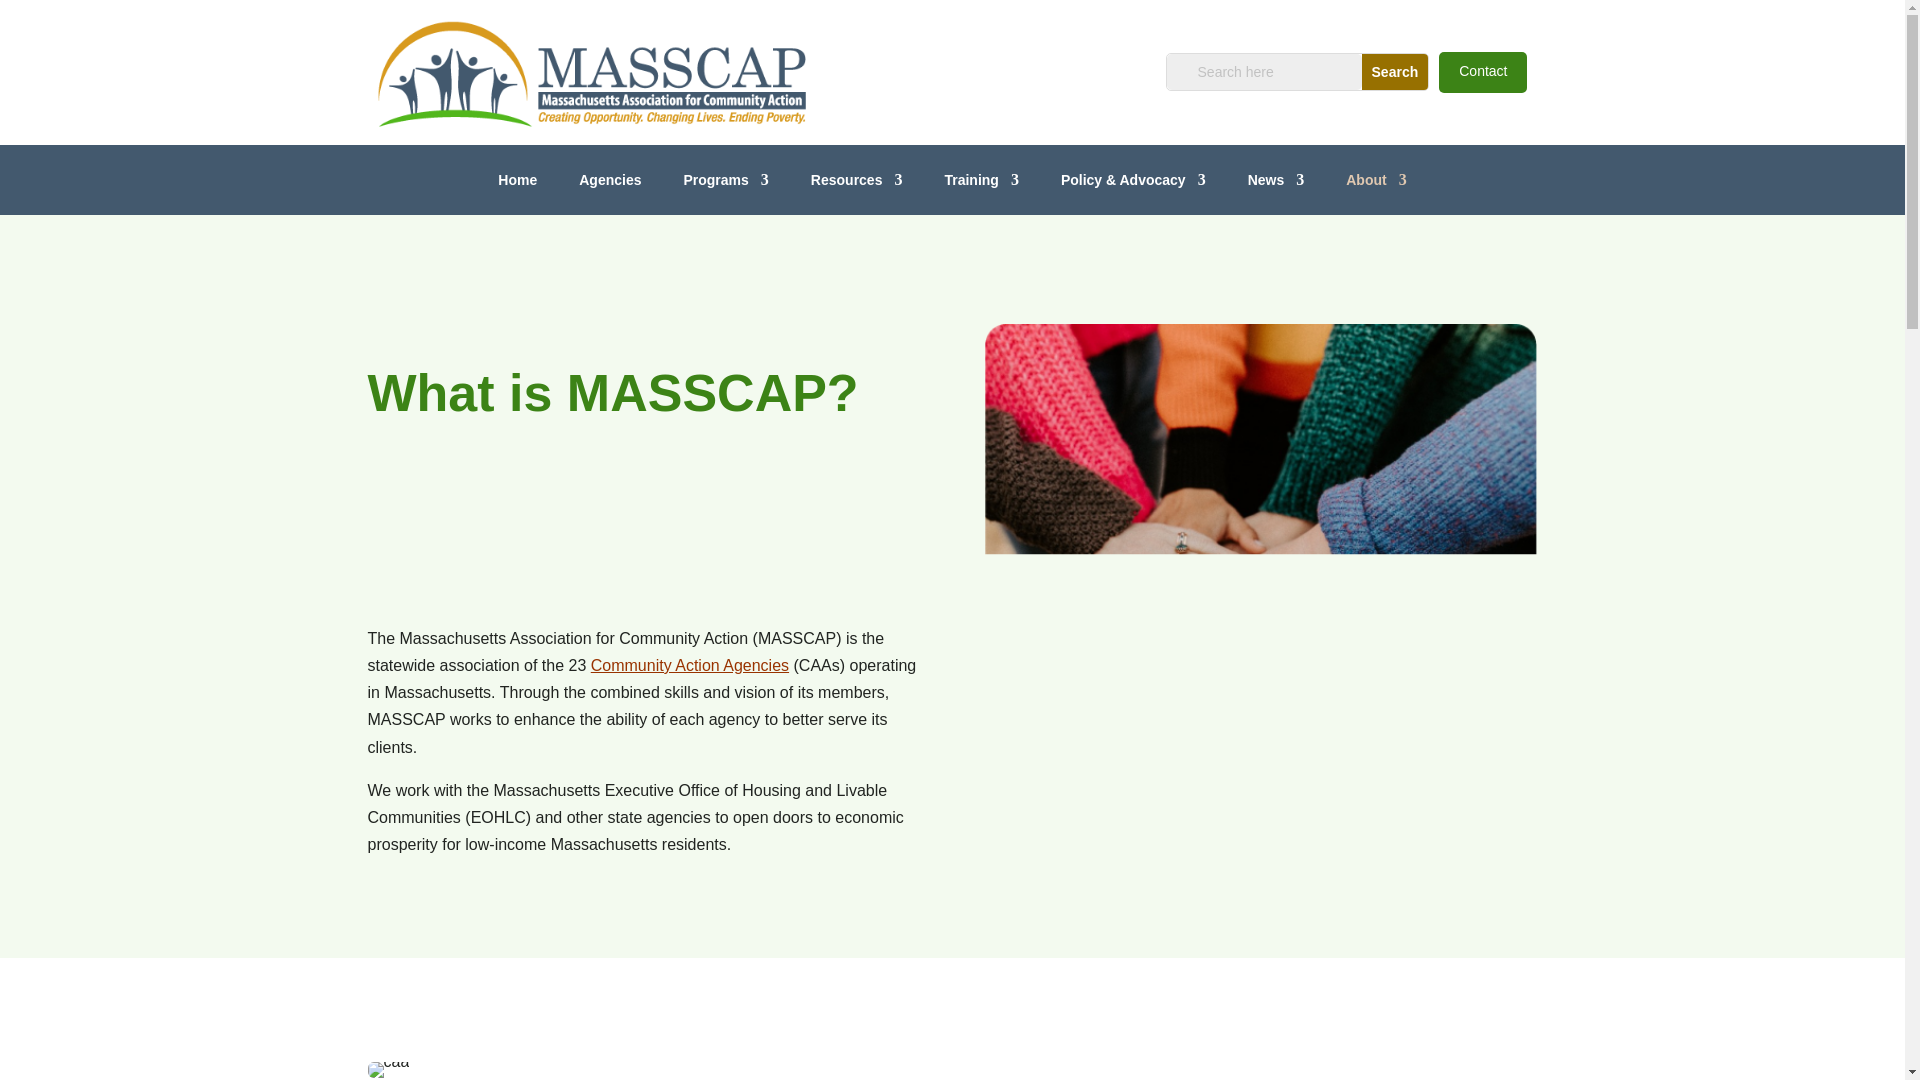  I want to click on Training, so click(980, 184).